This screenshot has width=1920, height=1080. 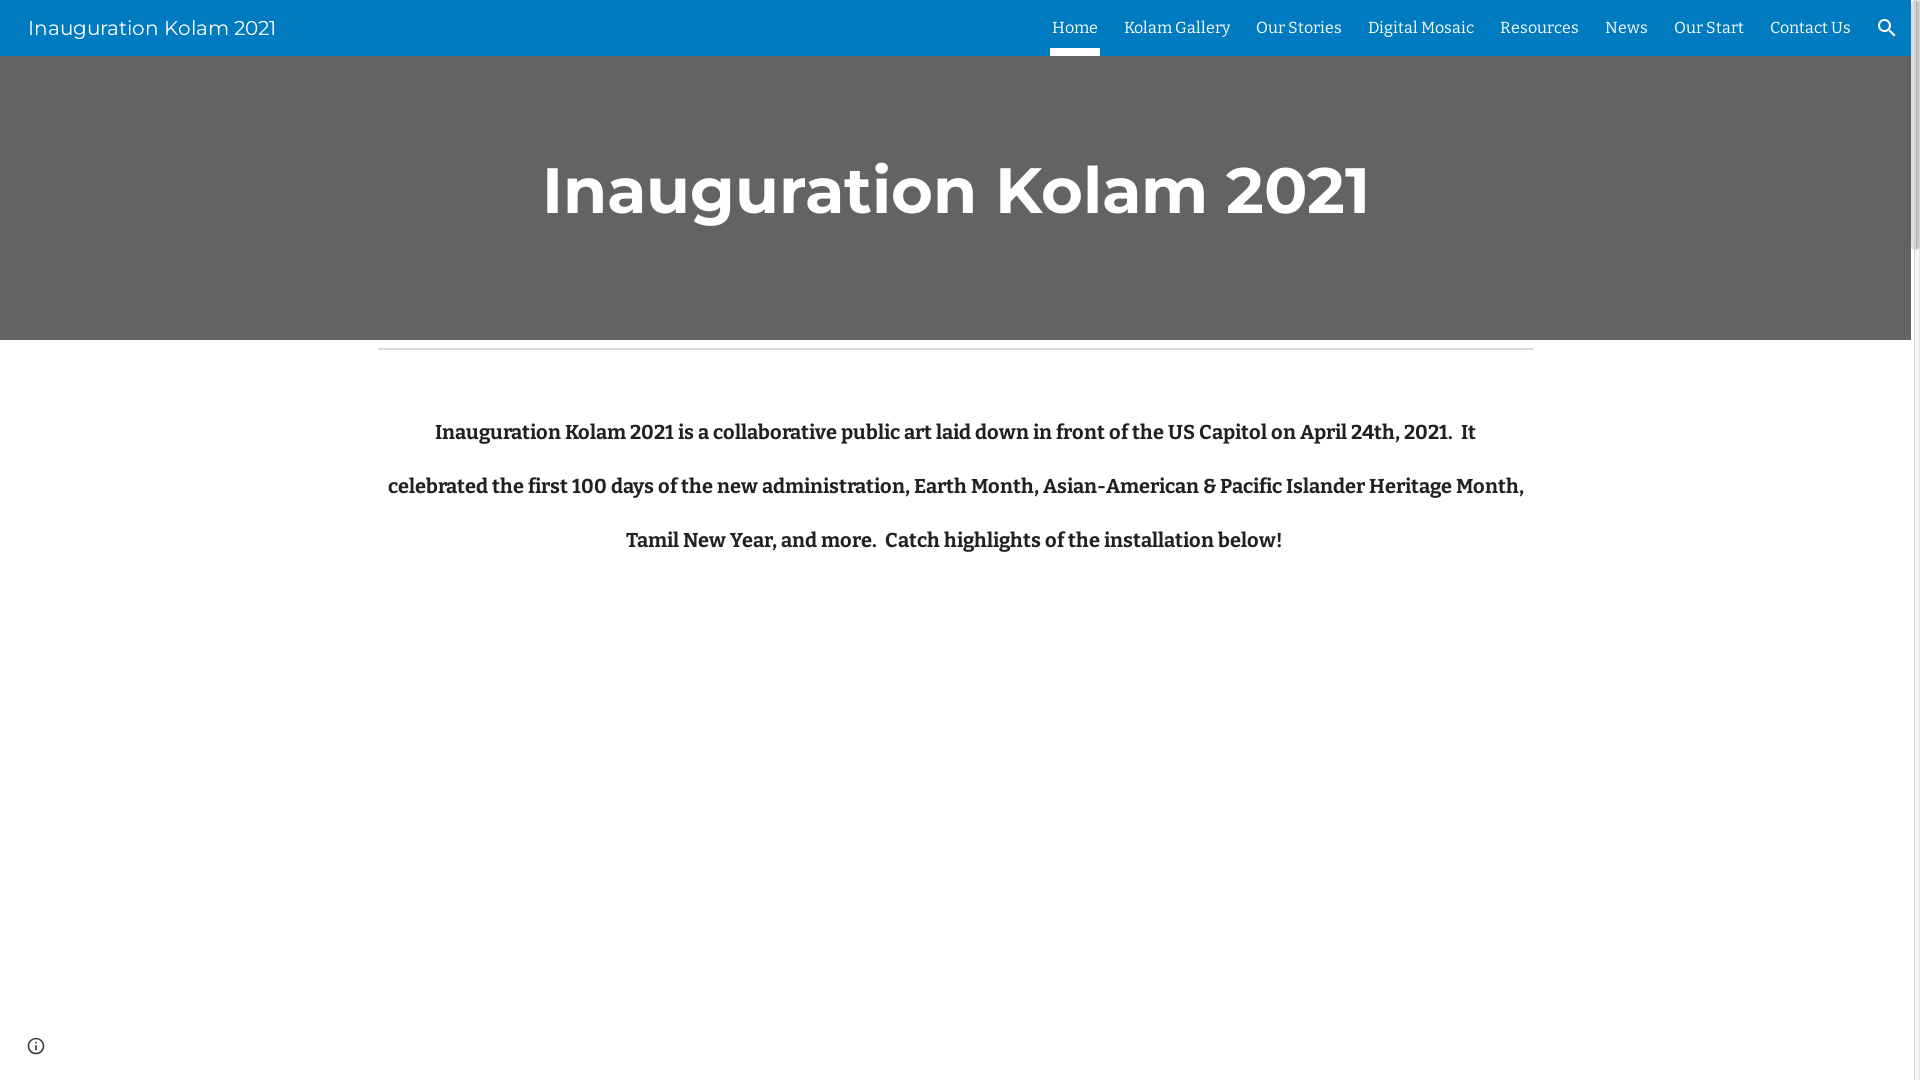 I want to click on News, so click(x=1626, y=28).